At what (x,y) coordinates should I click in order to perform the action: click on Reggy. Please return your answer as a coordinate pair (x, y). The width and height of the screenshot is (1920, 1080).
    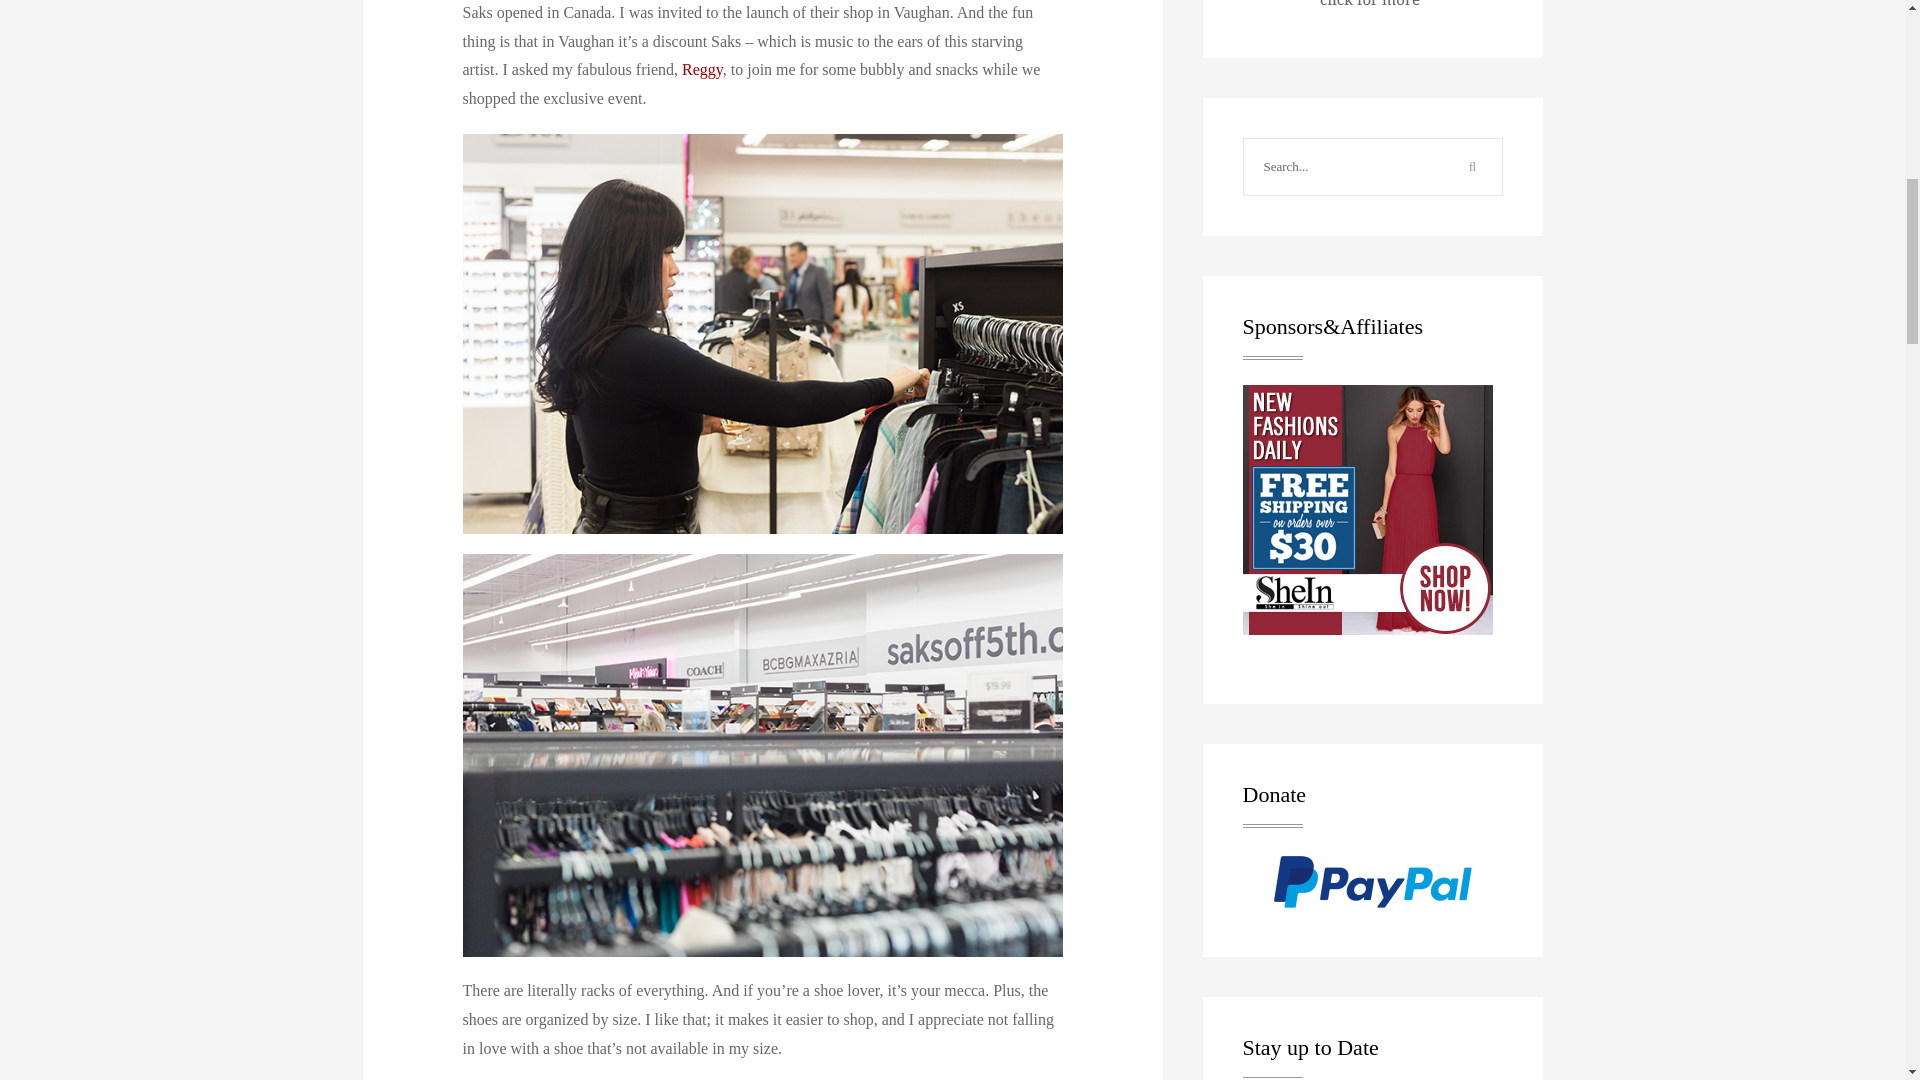
    Looking at the image, I should click on (702, 68).